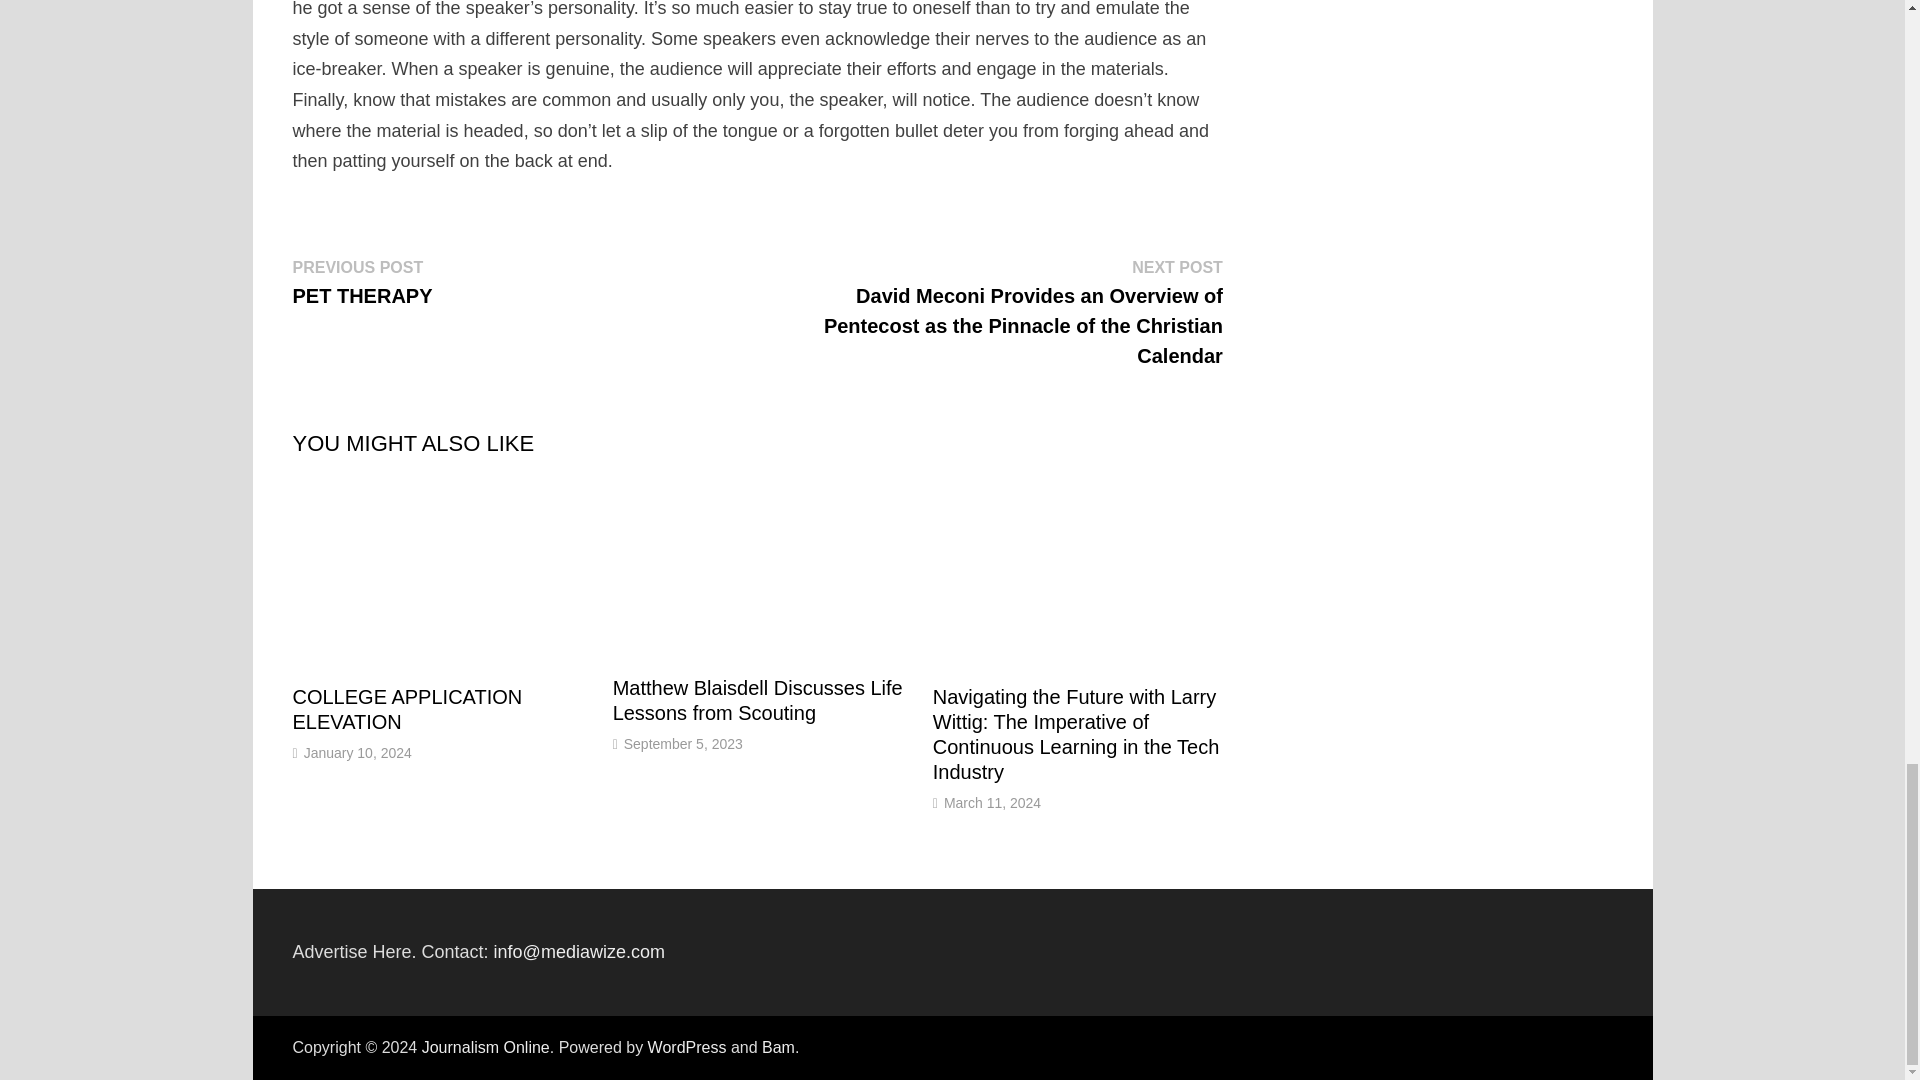 The height and width of the screenshot is (1080, 1920). Describe the element at coordinates (757, 700) in the screenshot. I see `Matthew Blaisdell Discusses Life Lessons from Scouting` at that location.